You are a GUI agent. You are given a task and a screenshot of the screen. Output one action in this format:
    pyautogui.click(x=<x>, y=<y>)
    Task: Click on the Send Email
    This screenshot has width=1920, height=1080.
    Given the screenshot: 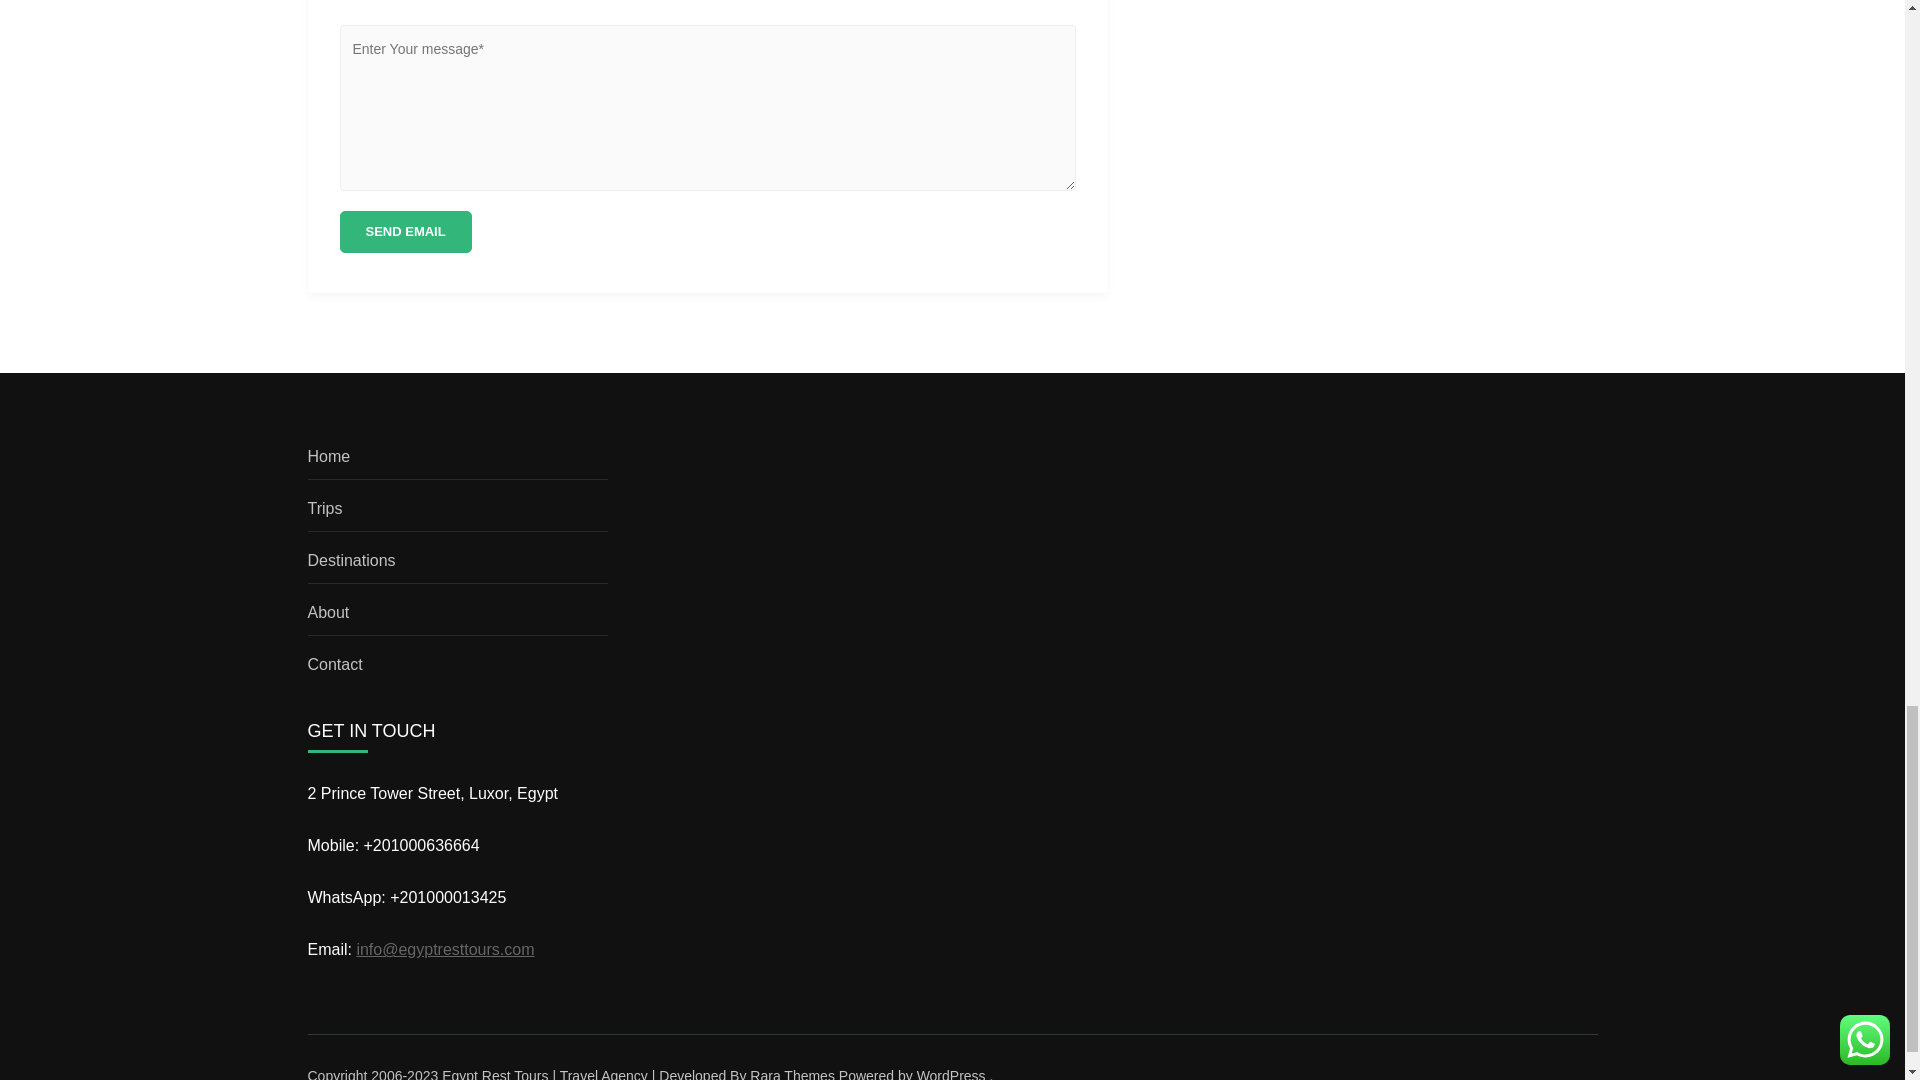 What is the action you would take?
    pyautogui.click(x=406, y=231)
    